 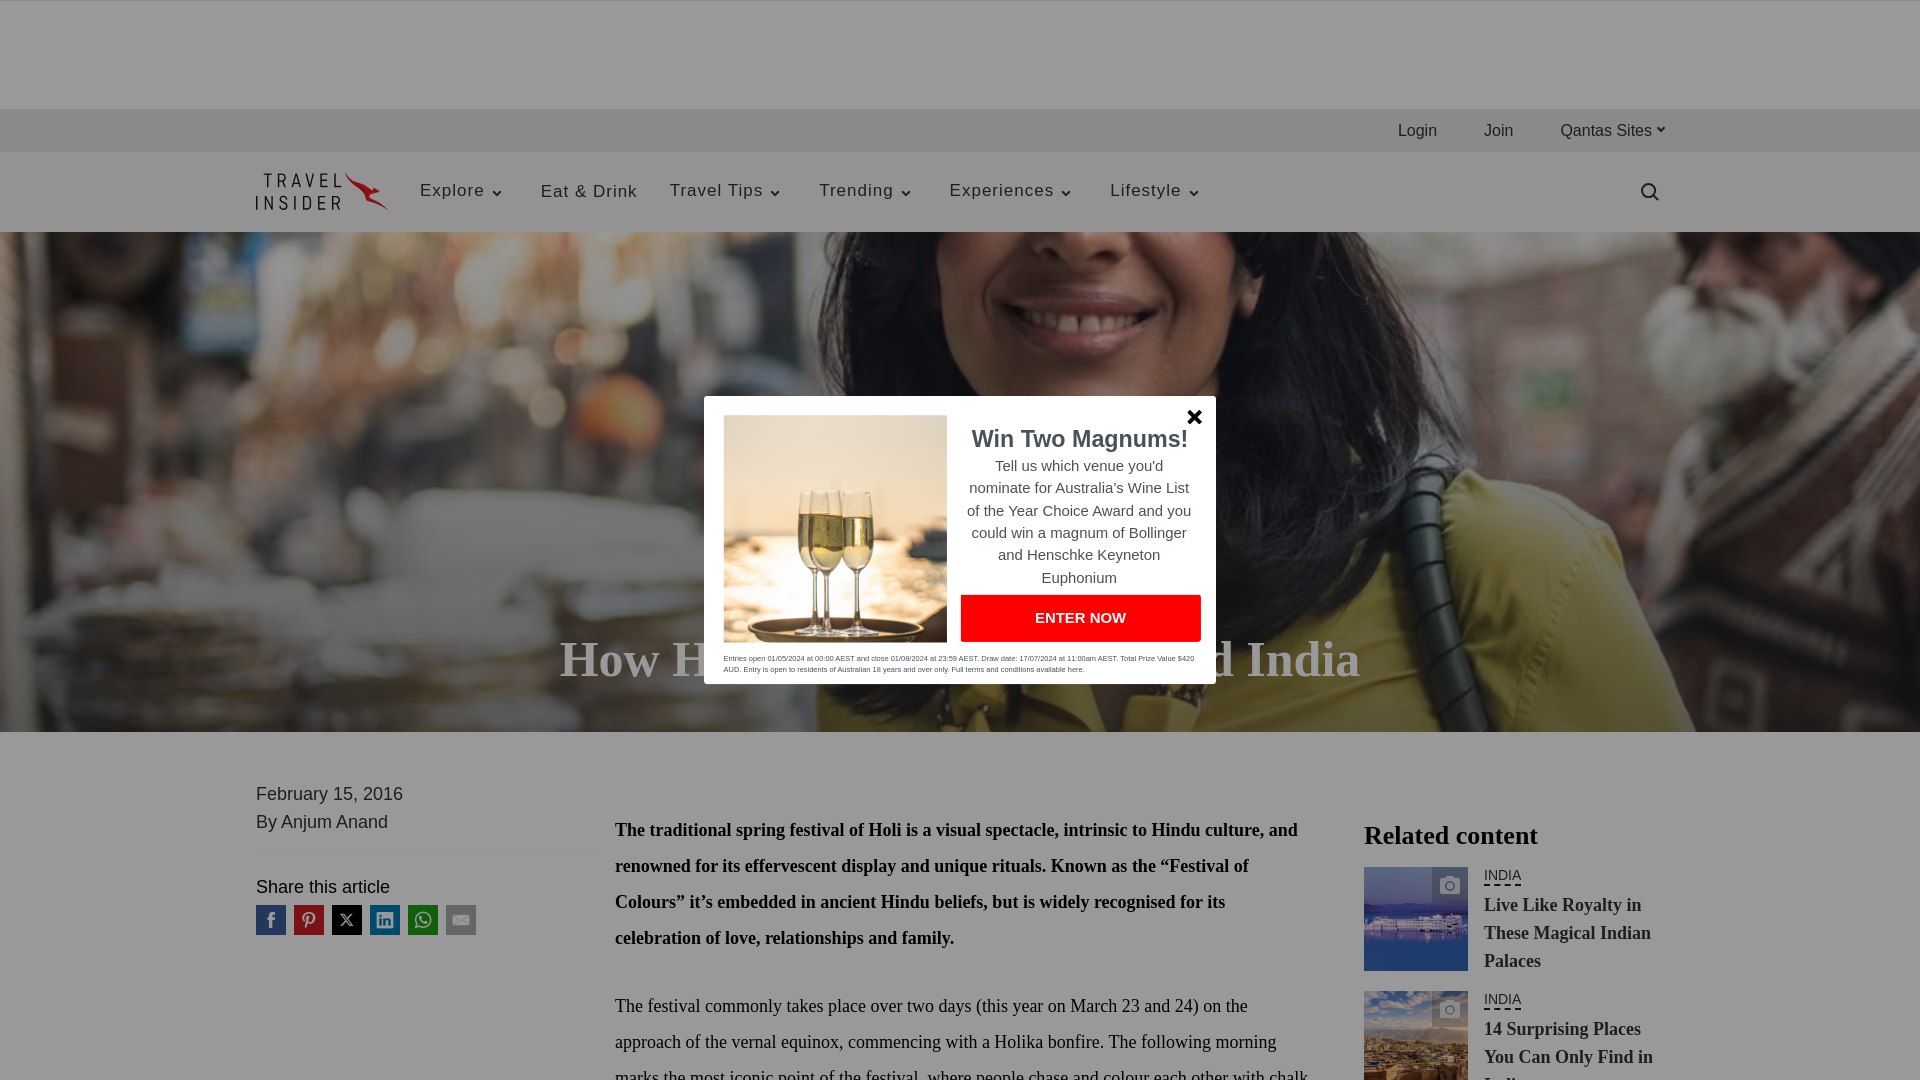 What do you see at coordinates (308, 920) in the screenshot?
I see `Pinterest` at bounding box center [308, 920].